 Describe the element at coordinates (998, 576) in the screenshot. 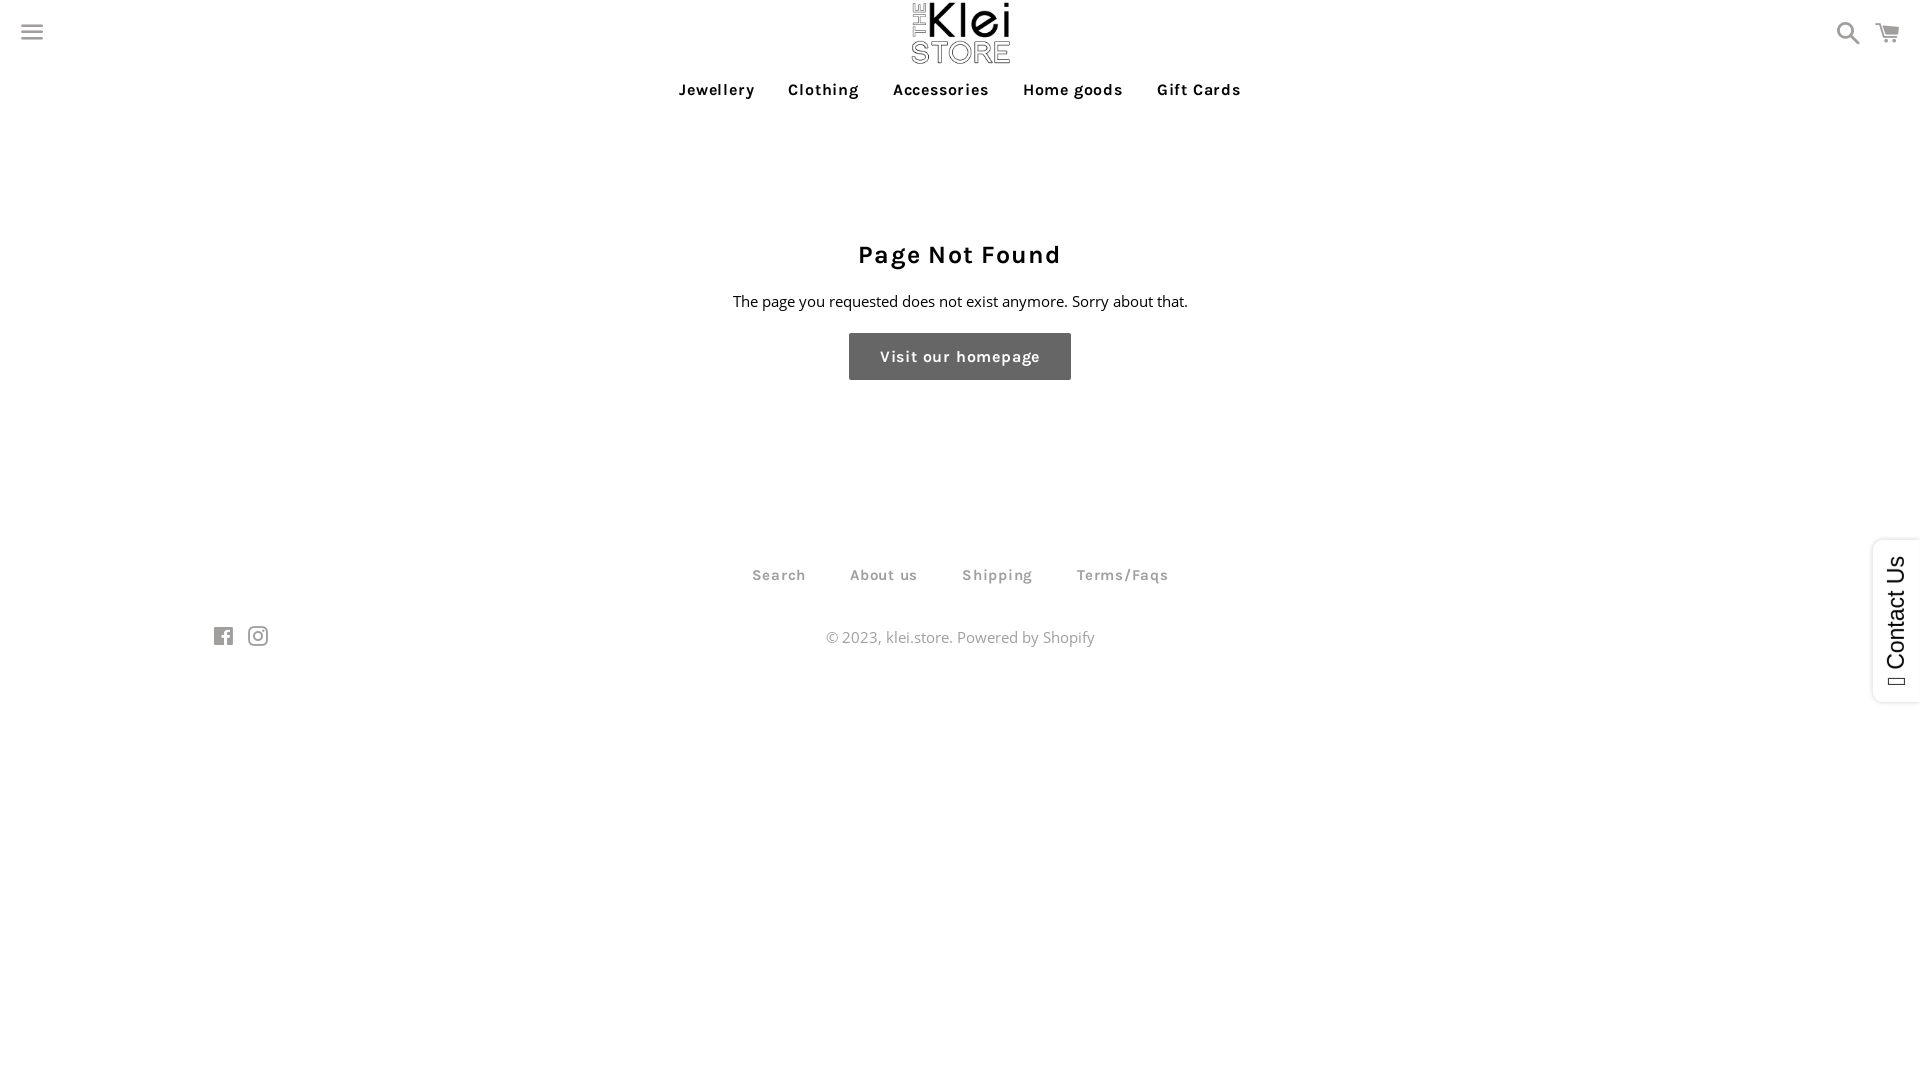

I see `Shipping` at that location.